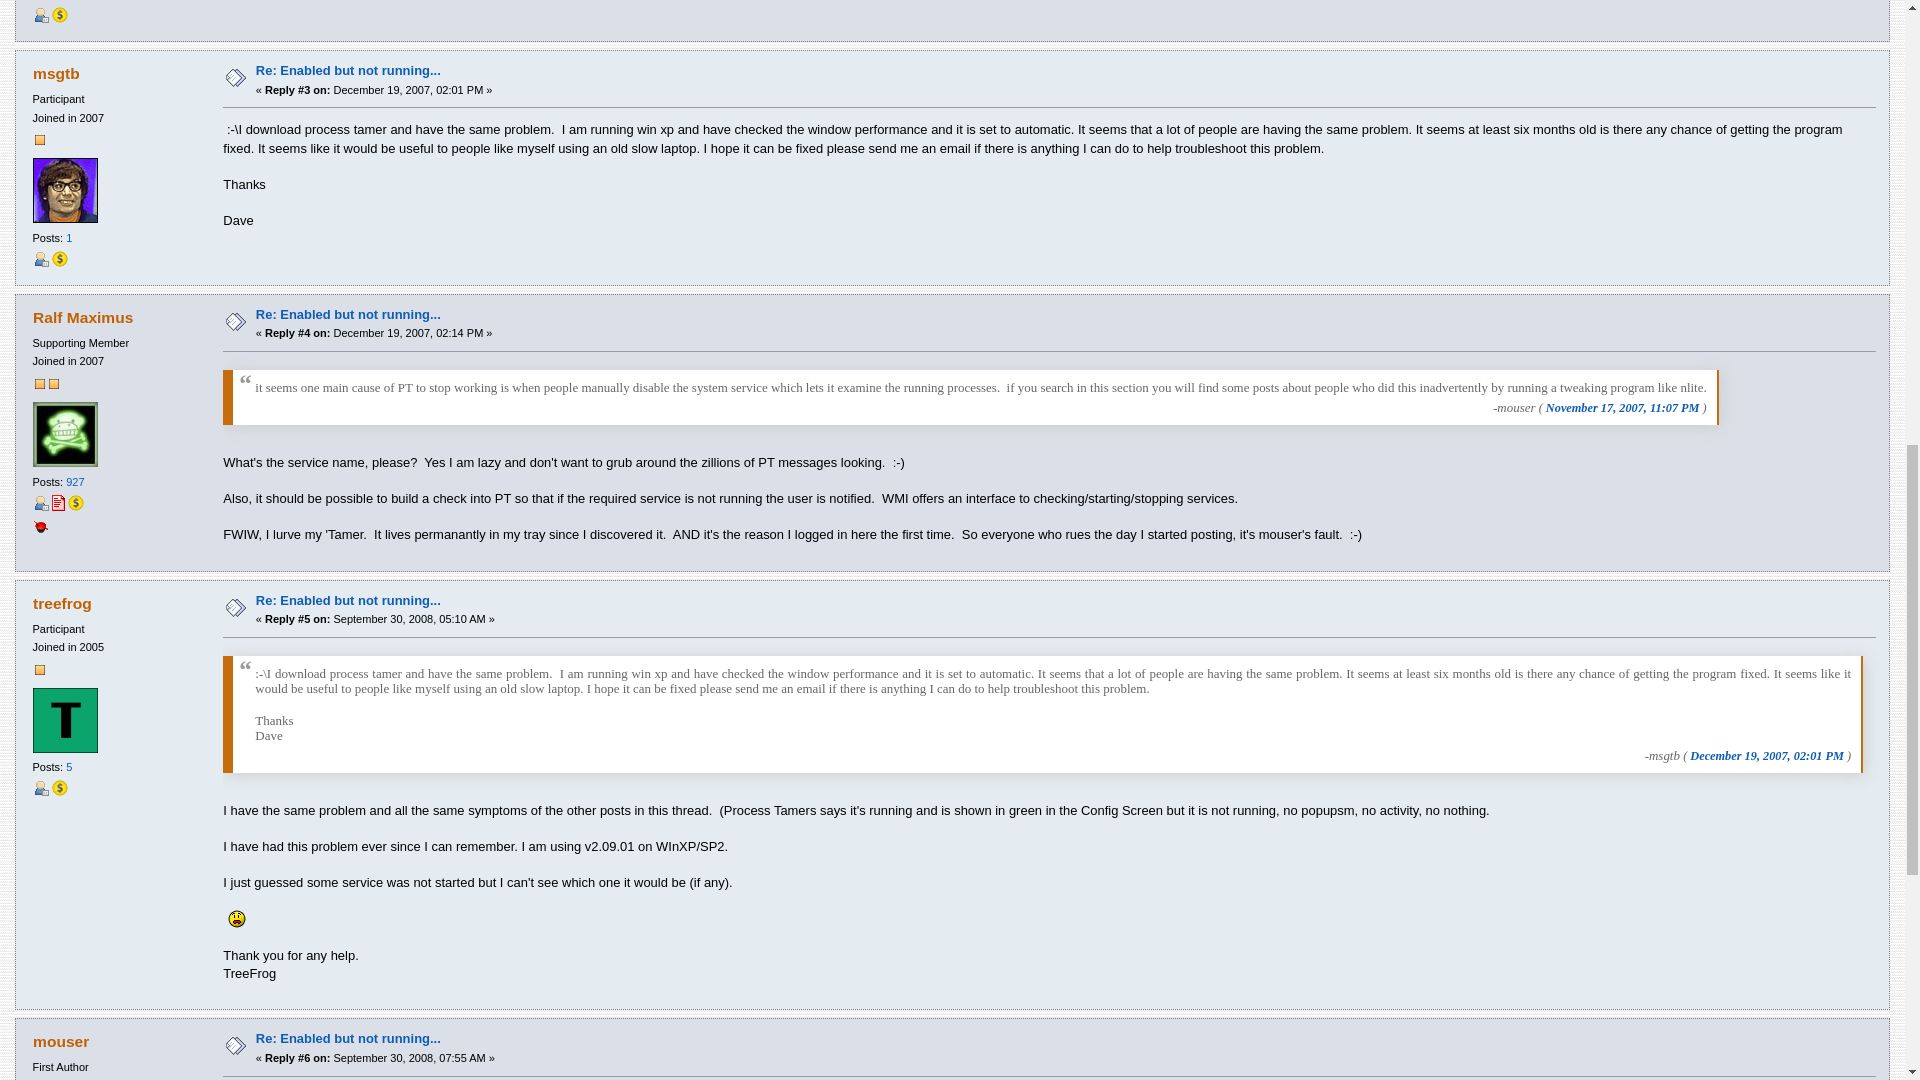  What do you see at coordinates (40, 14) in the screenshot?
I see `View Profile` at bounding box center [40, 14].